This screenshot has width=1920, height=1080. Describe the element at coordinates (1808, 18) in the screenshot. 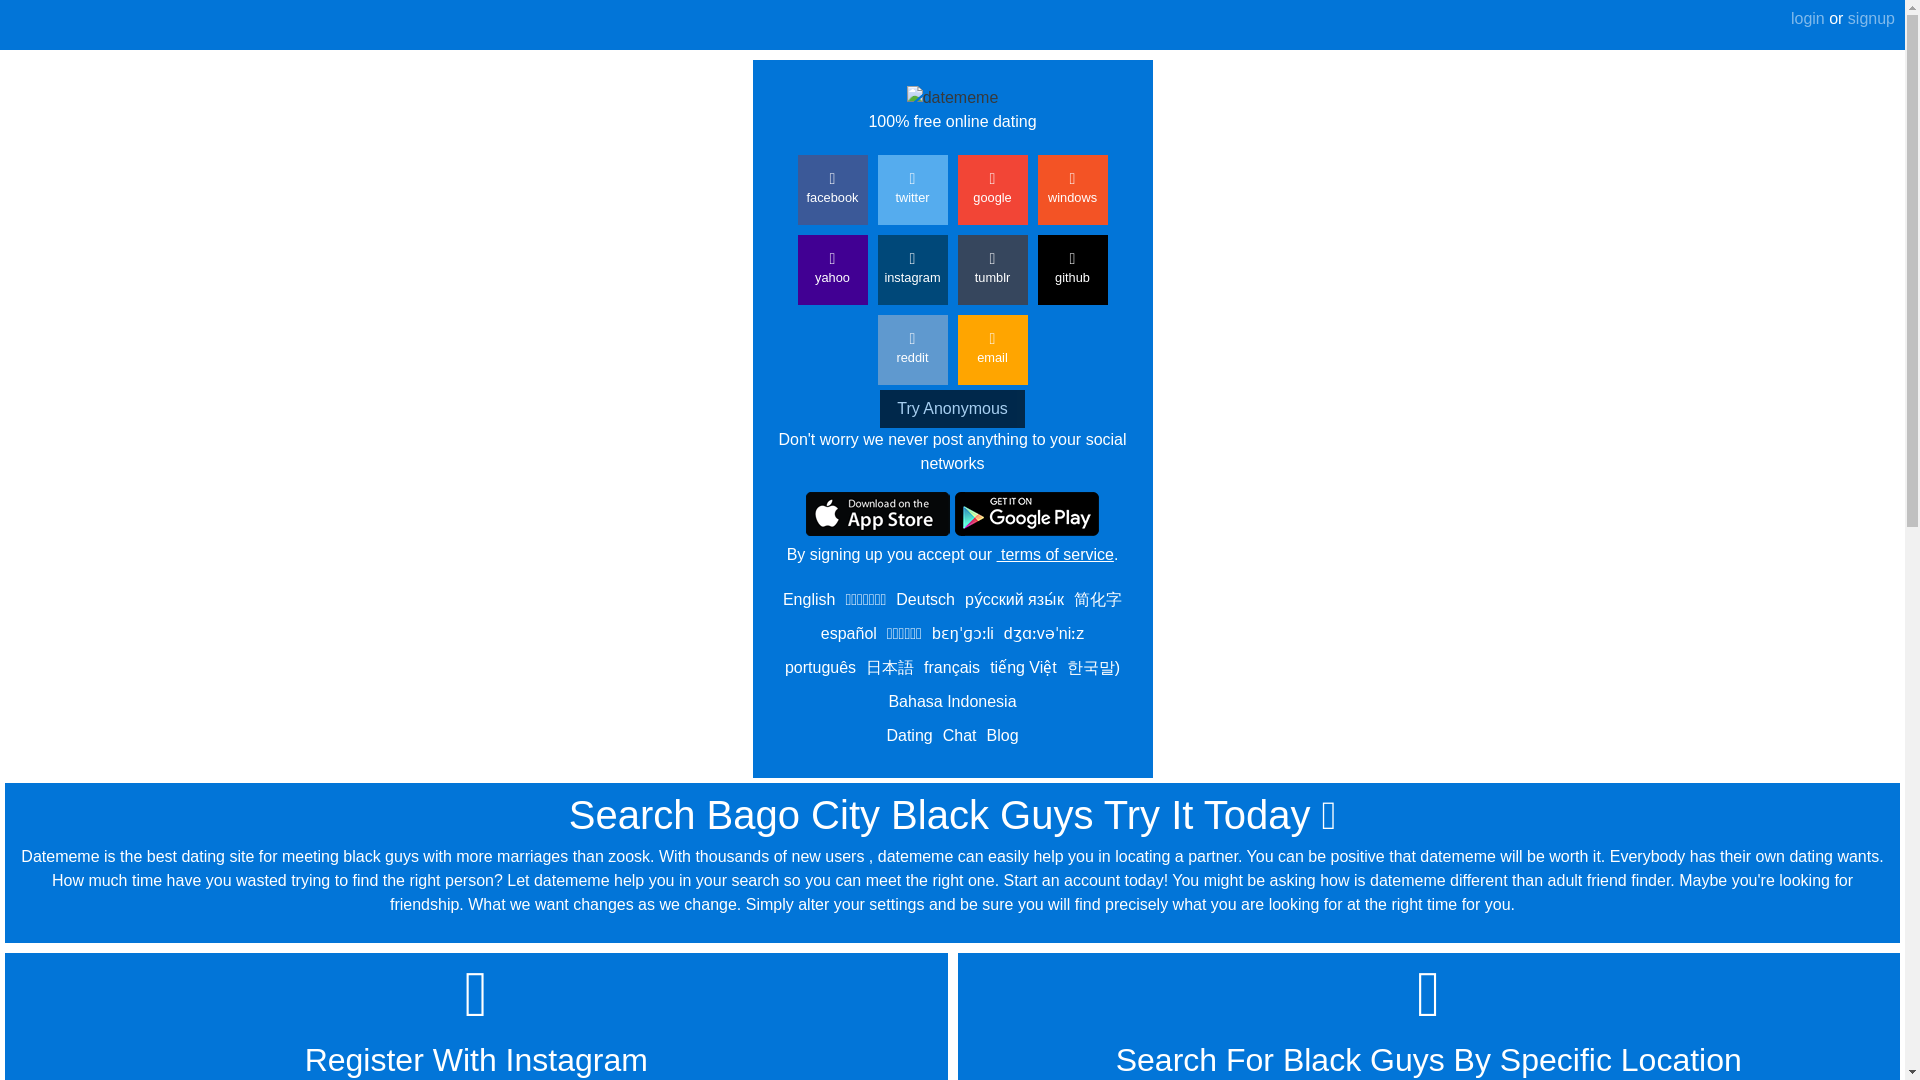

I see `login` at that location.